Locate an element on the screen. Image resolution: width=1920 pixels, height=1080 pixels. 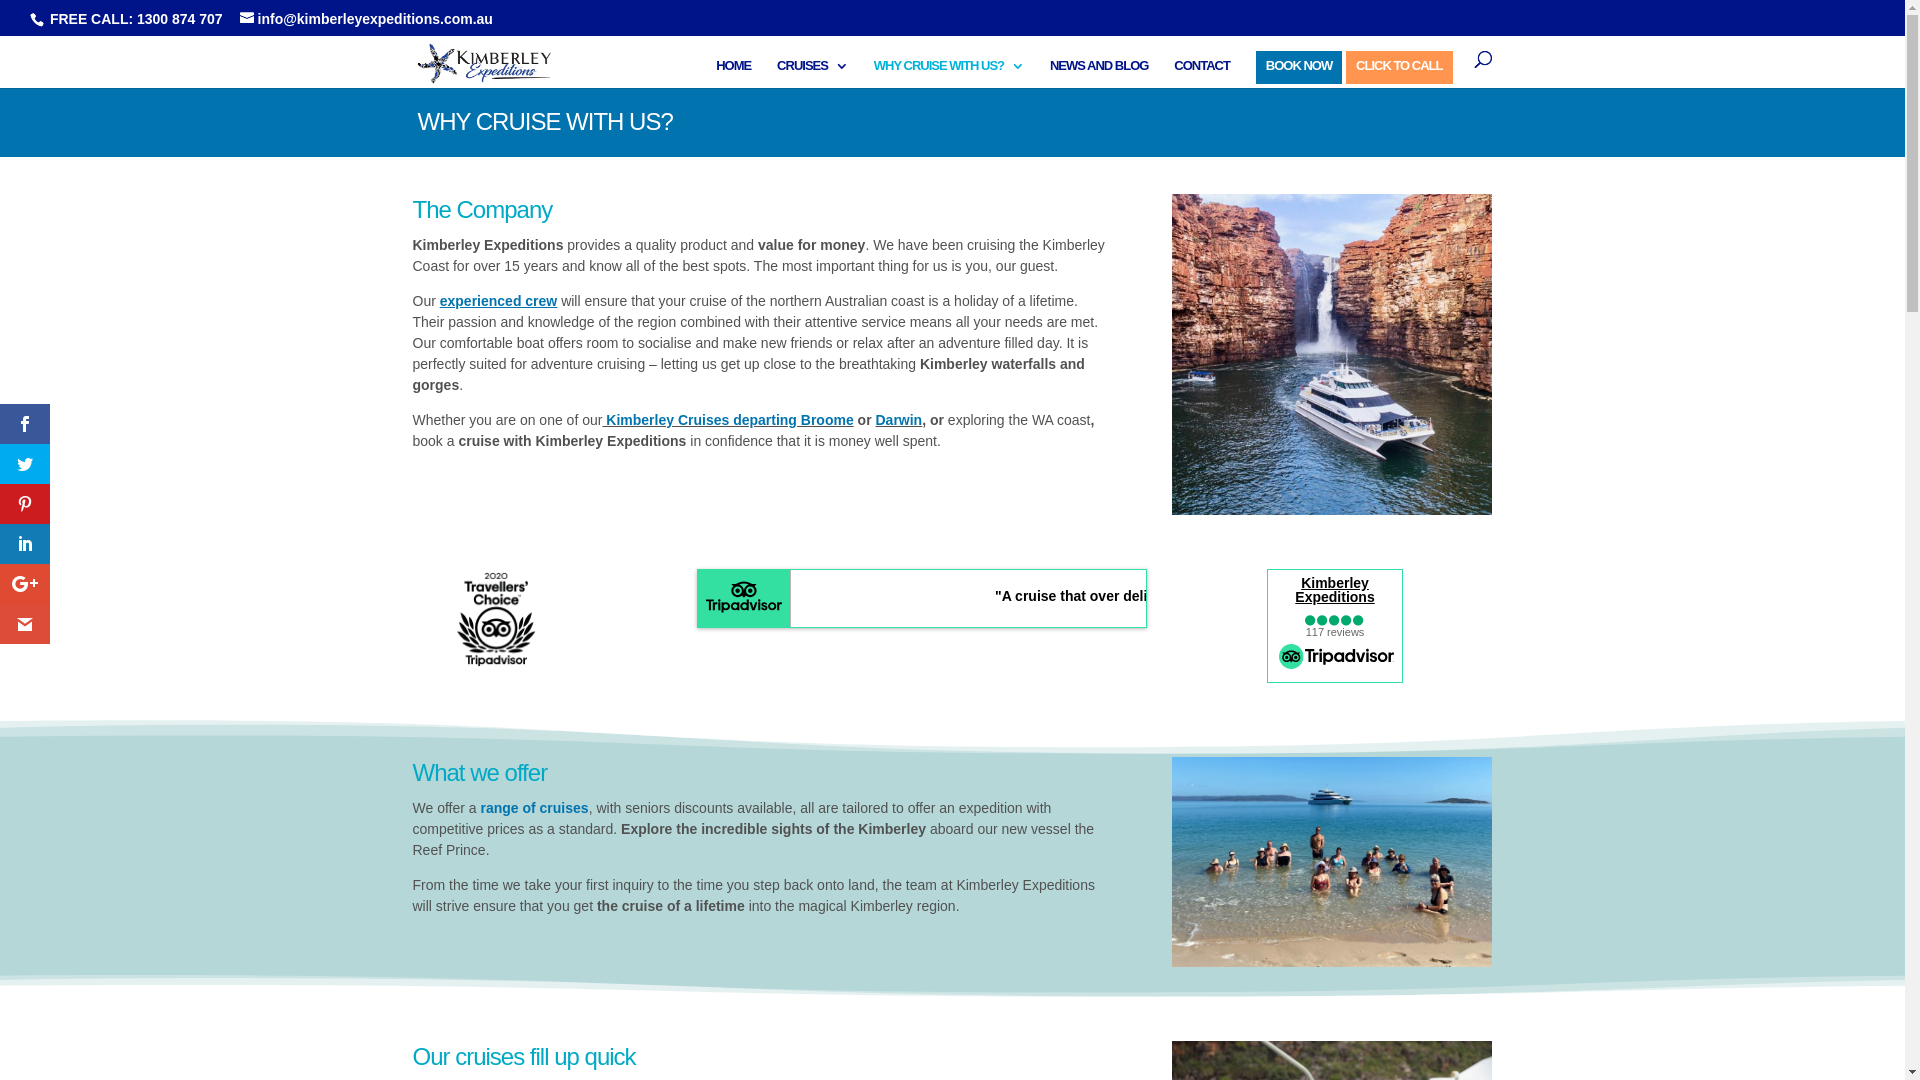
CONTACT is located at coordinates (1202, 74).